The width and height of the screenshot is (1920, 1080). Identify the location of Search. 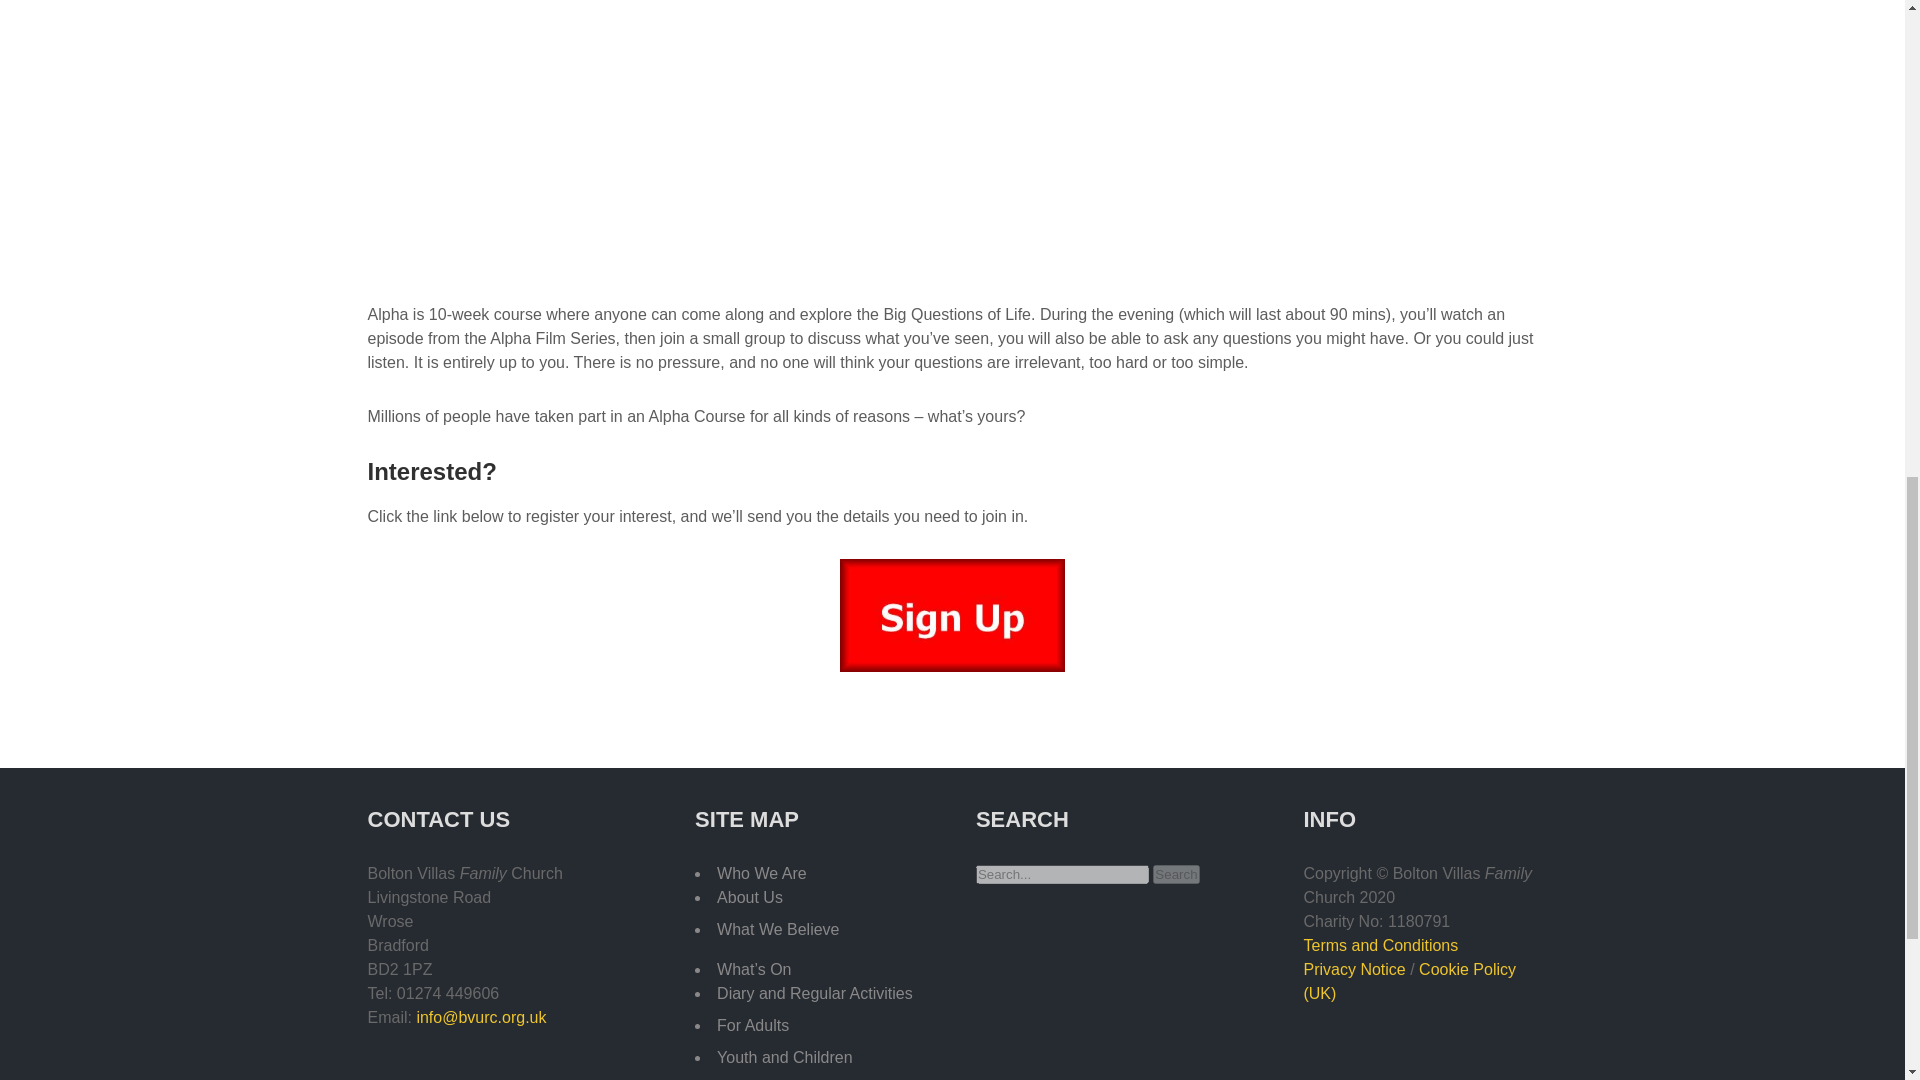
(1176, 874).